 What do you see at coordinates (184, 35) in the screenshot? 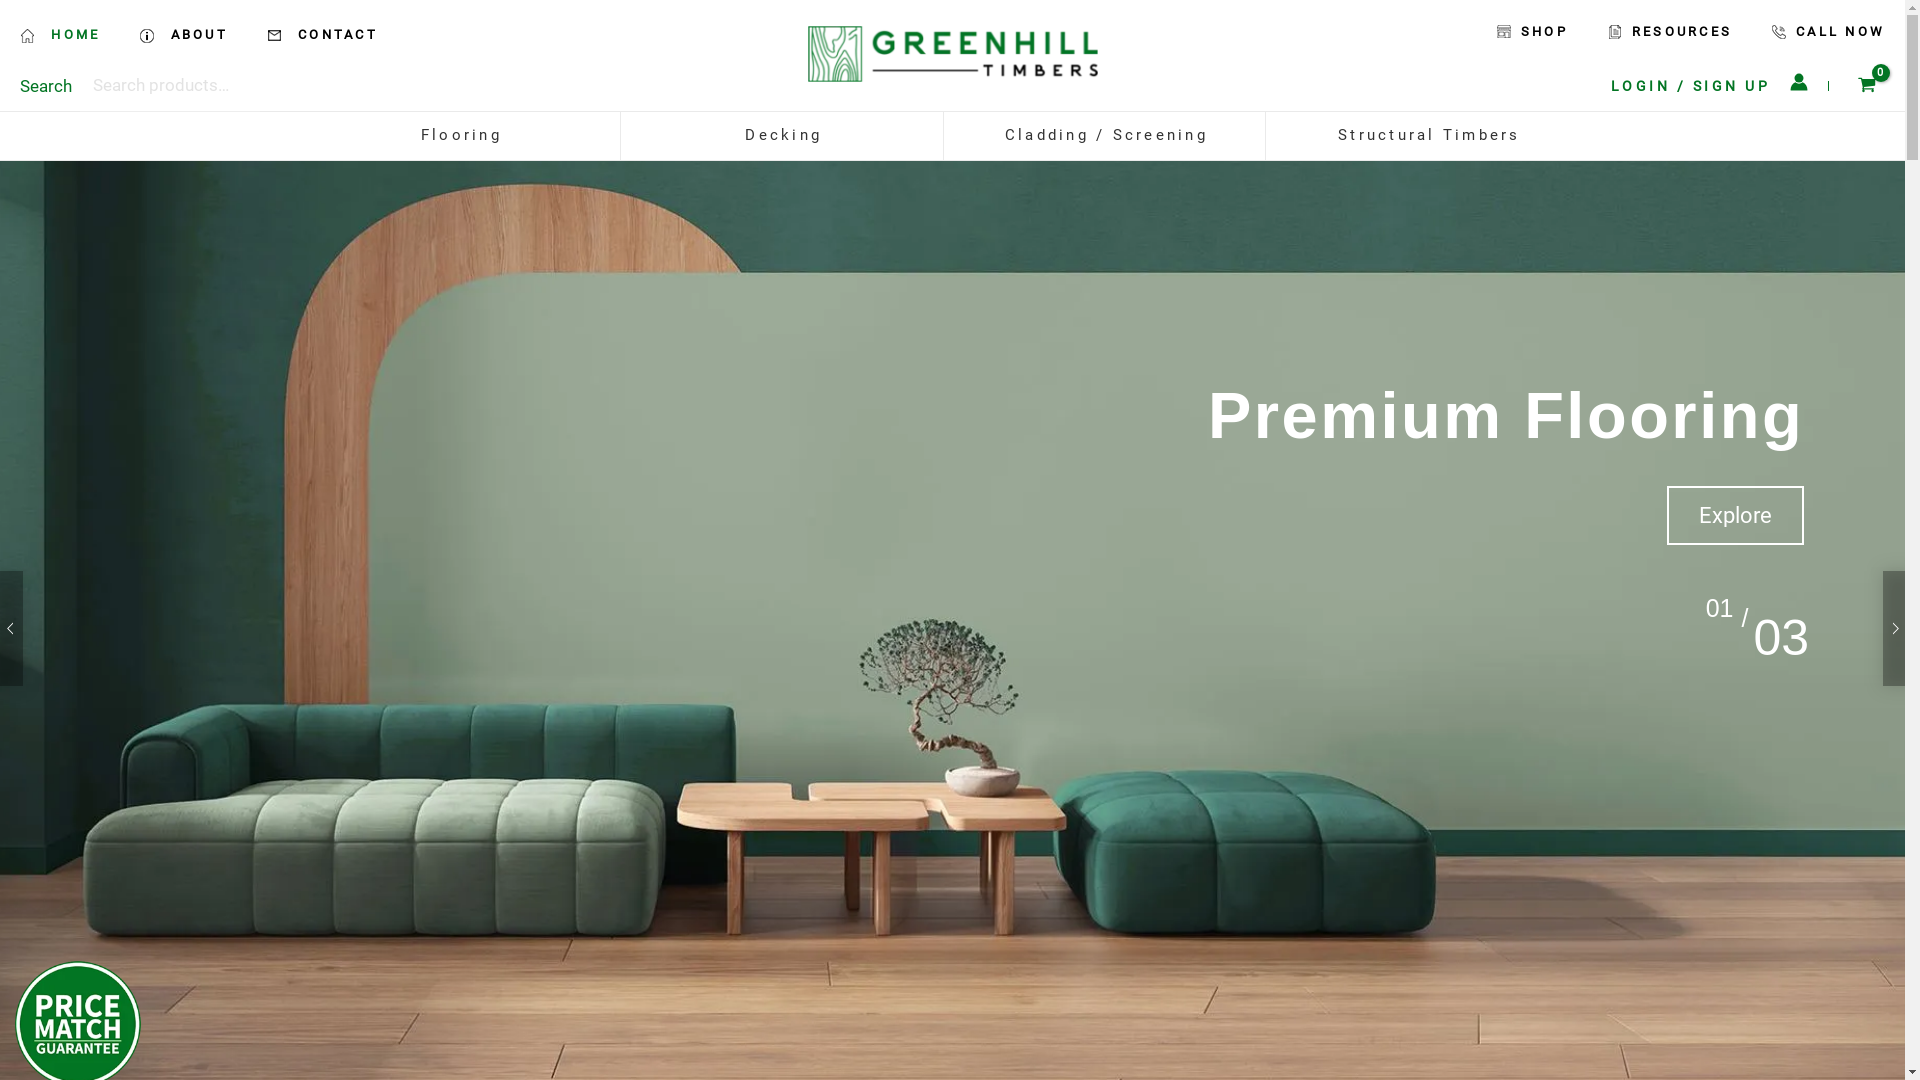
I see `ABOUT` at bounding box center [184, 35].